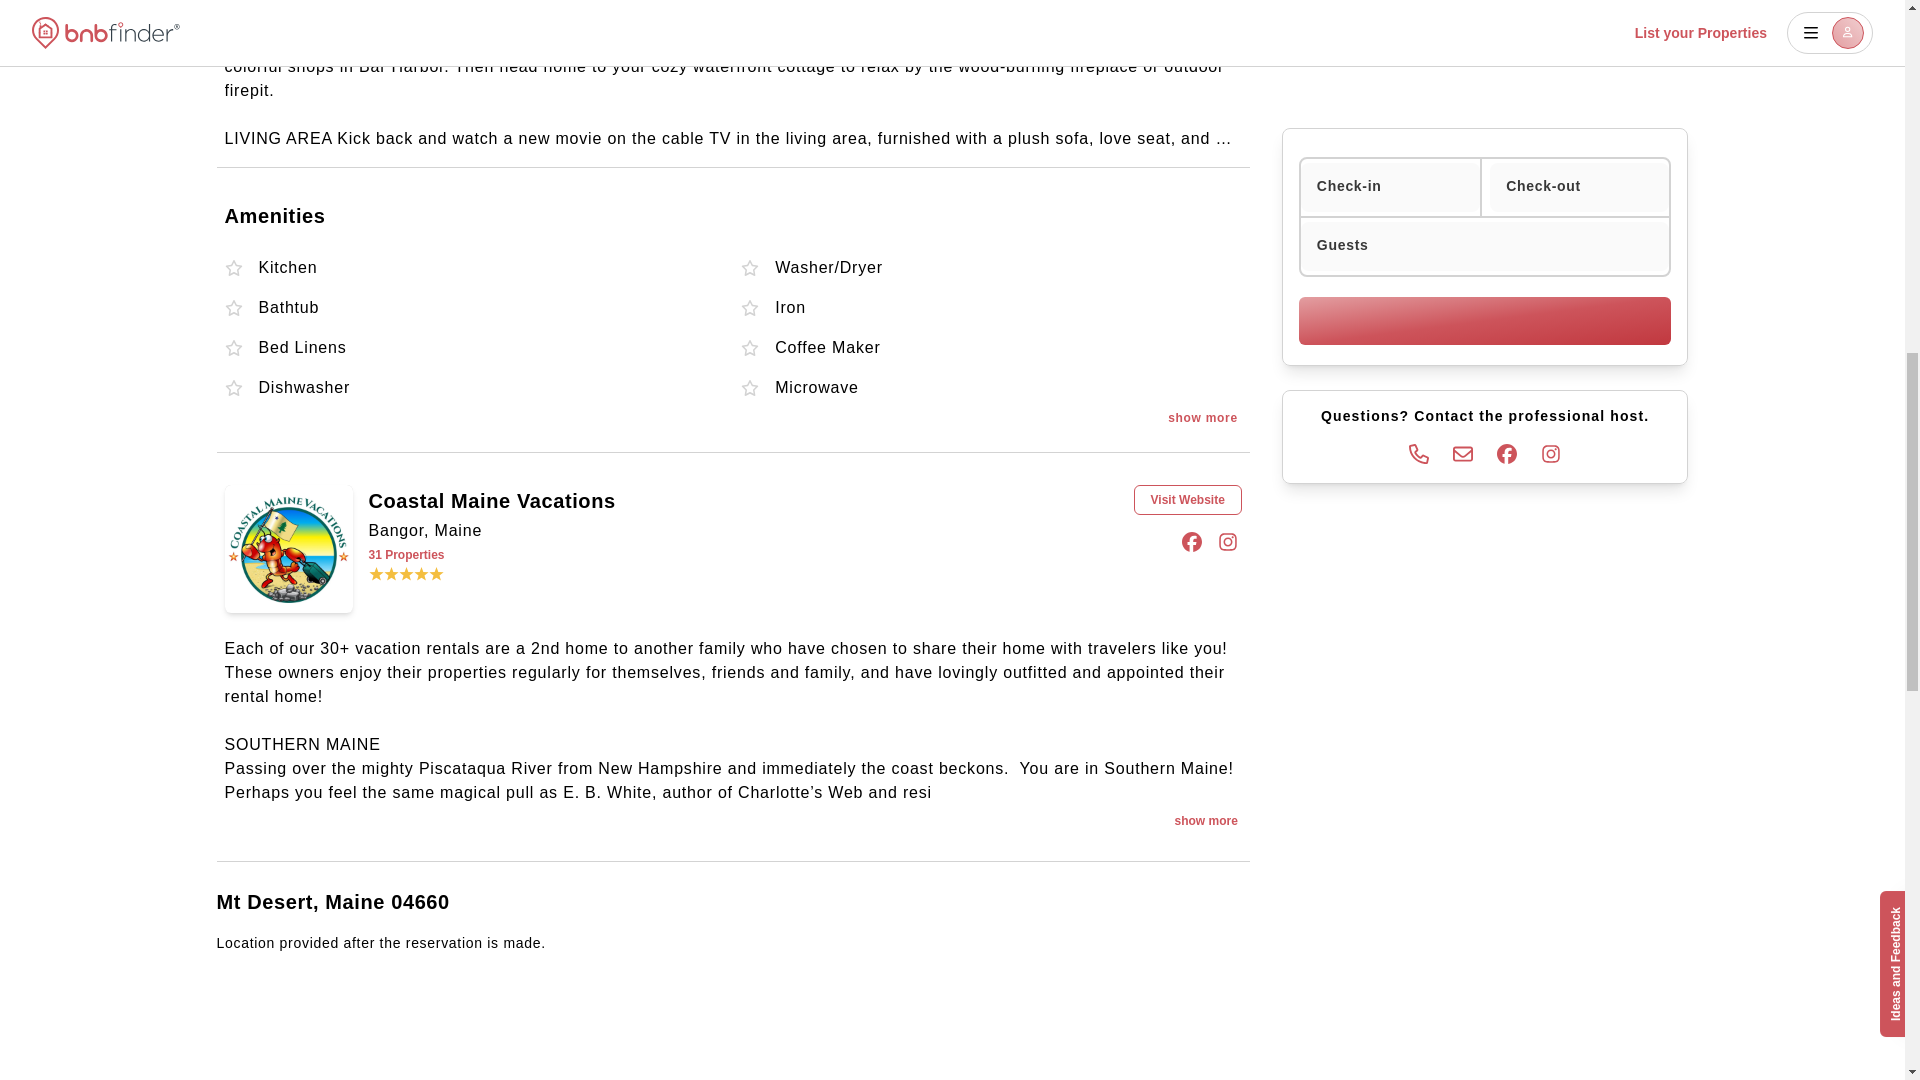 The image size is (1920, 1080). Describe the element at coordinates (582, 554) in the screenshot. I see `31 Properties` at that location.